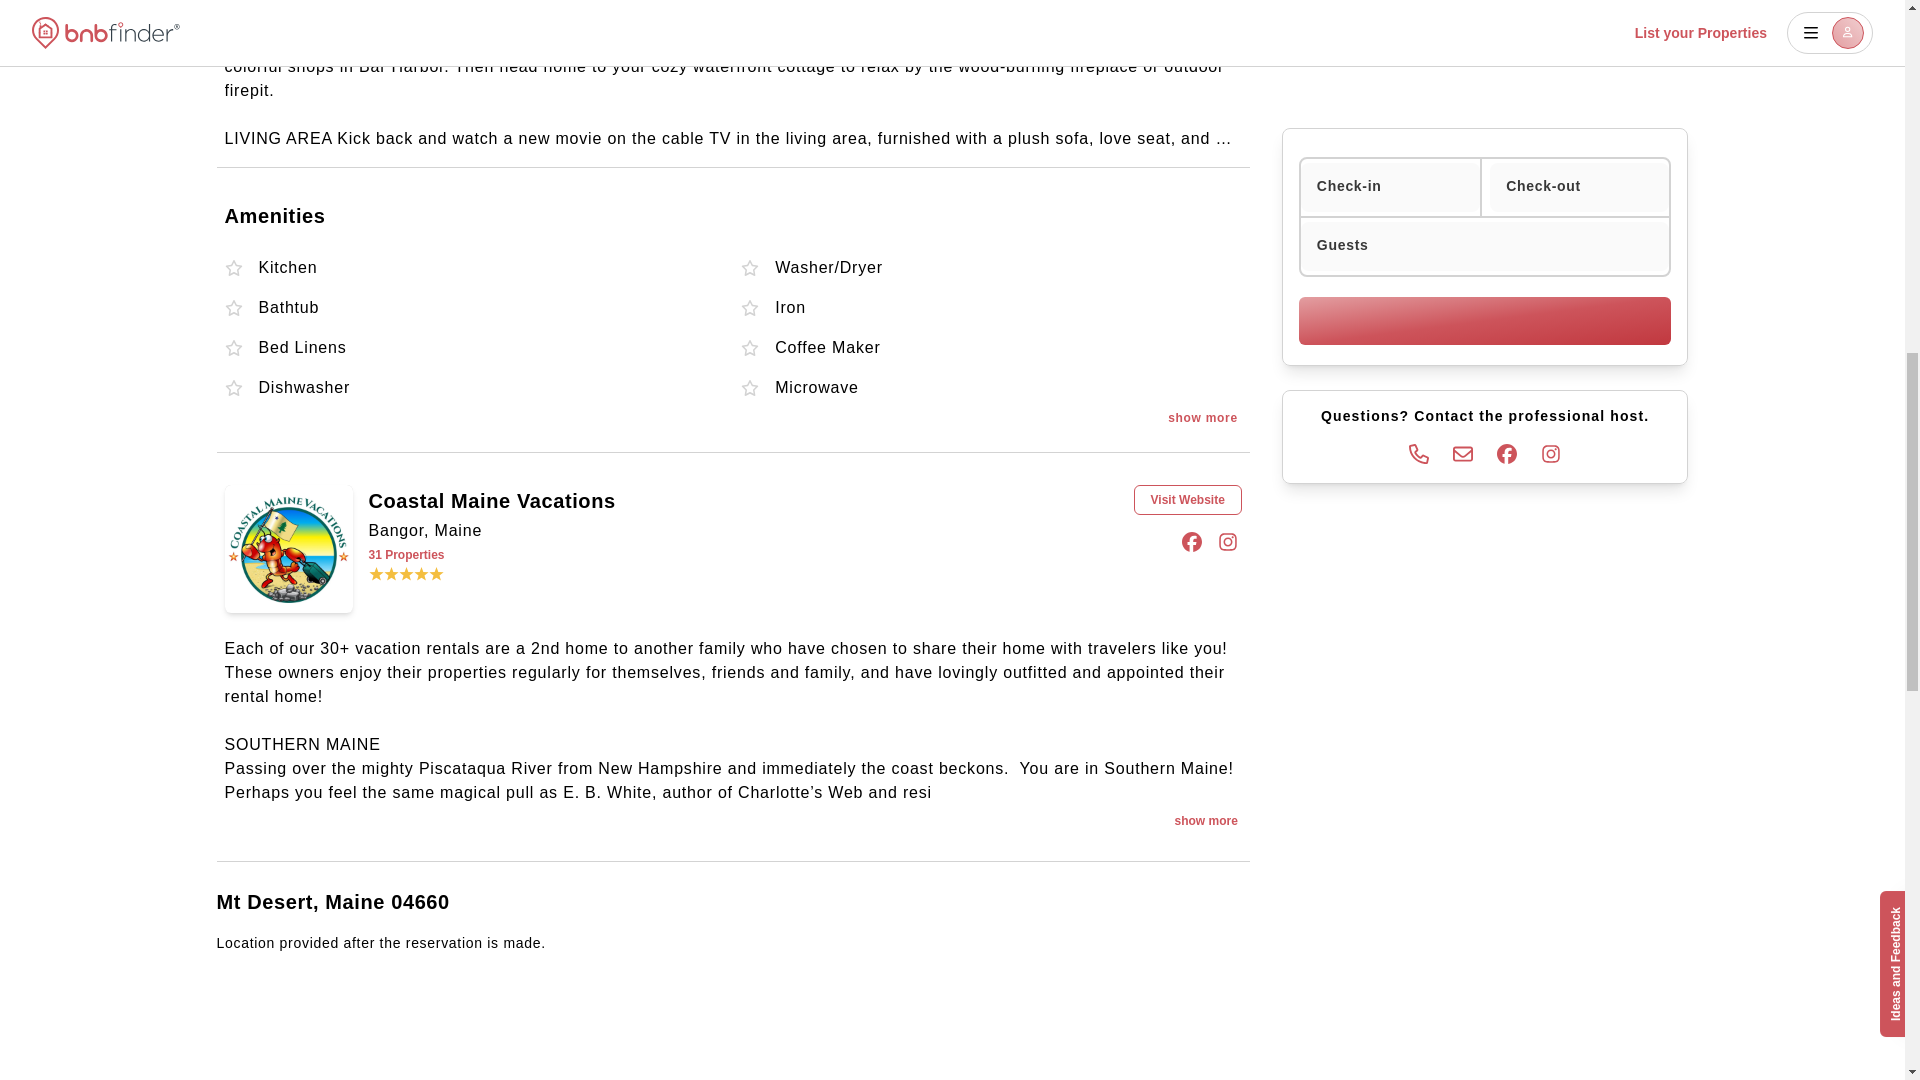 The image size is (1920, 1080). Describe the element at coordinates (582, 554) in the screenshot. I see `31 Properties` at that location.